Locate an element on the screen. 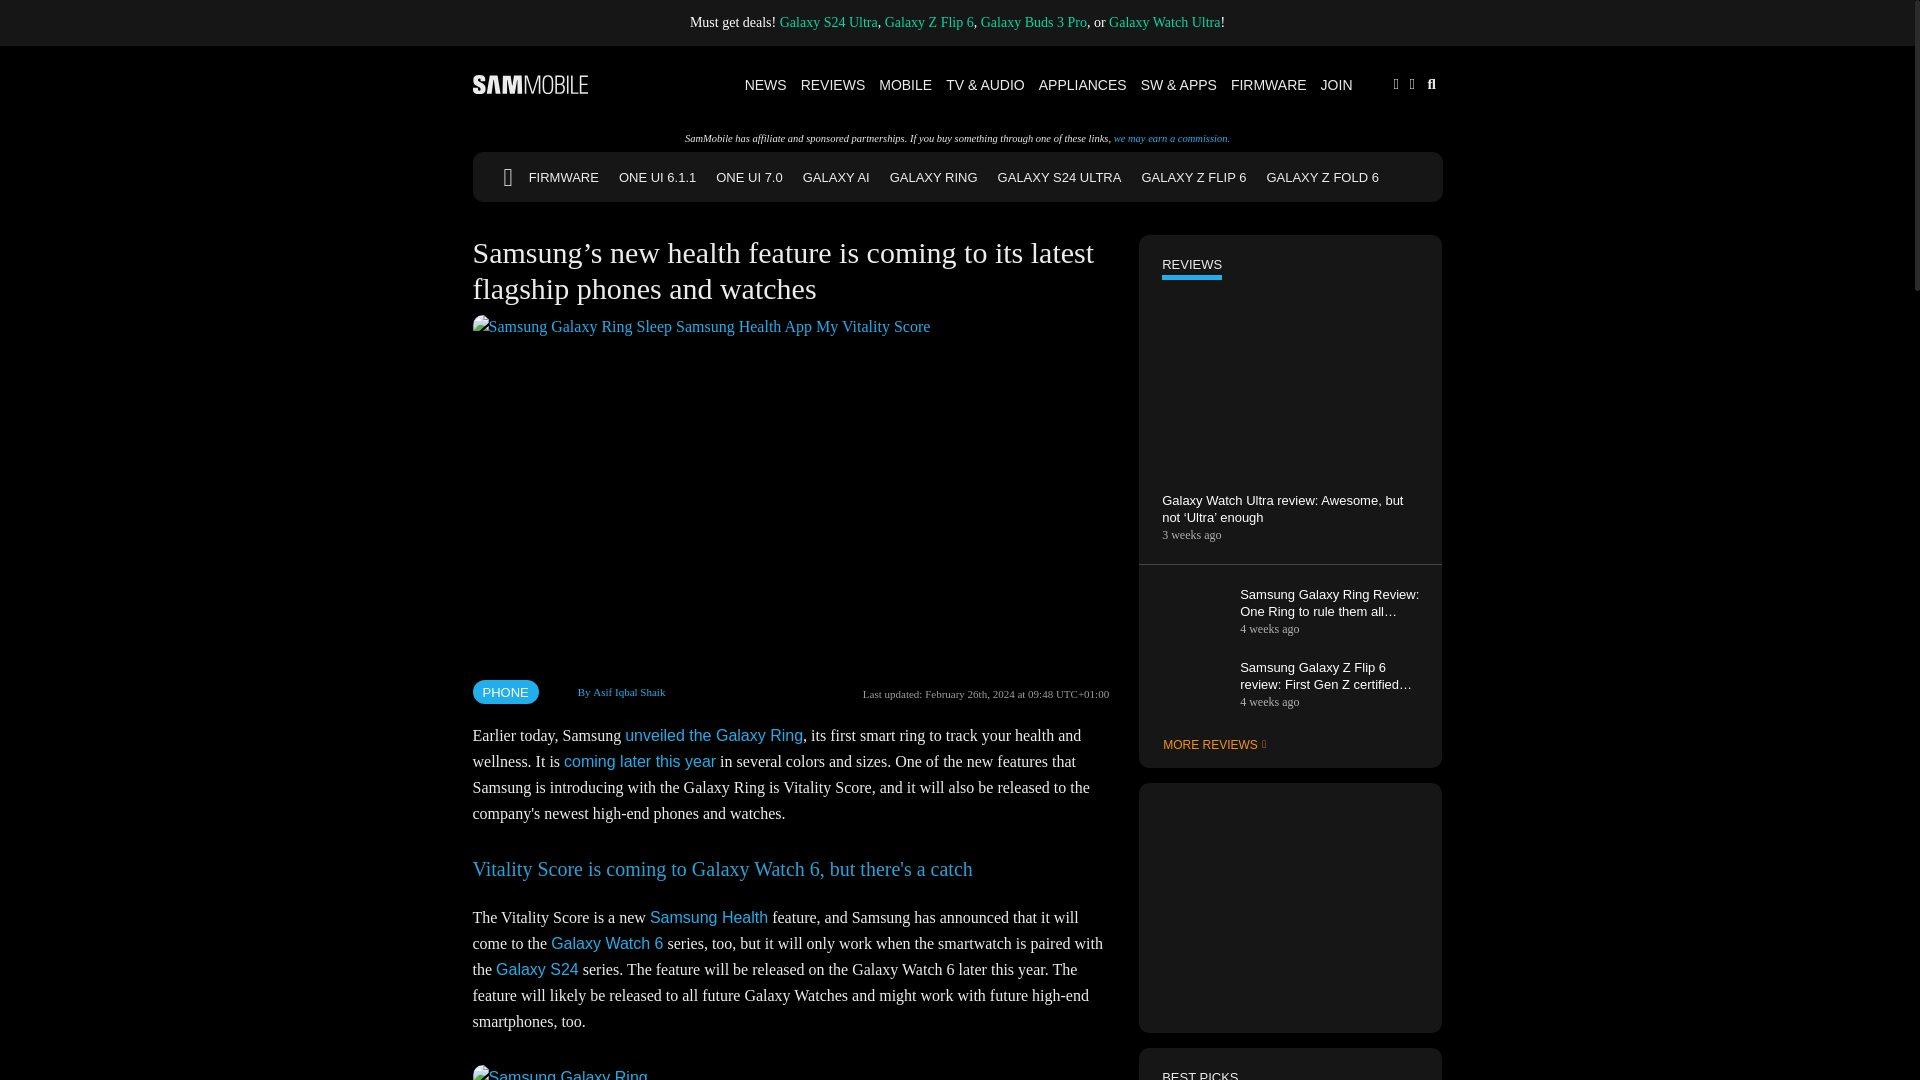  REVIEWS is located at coordinates (834, 84).